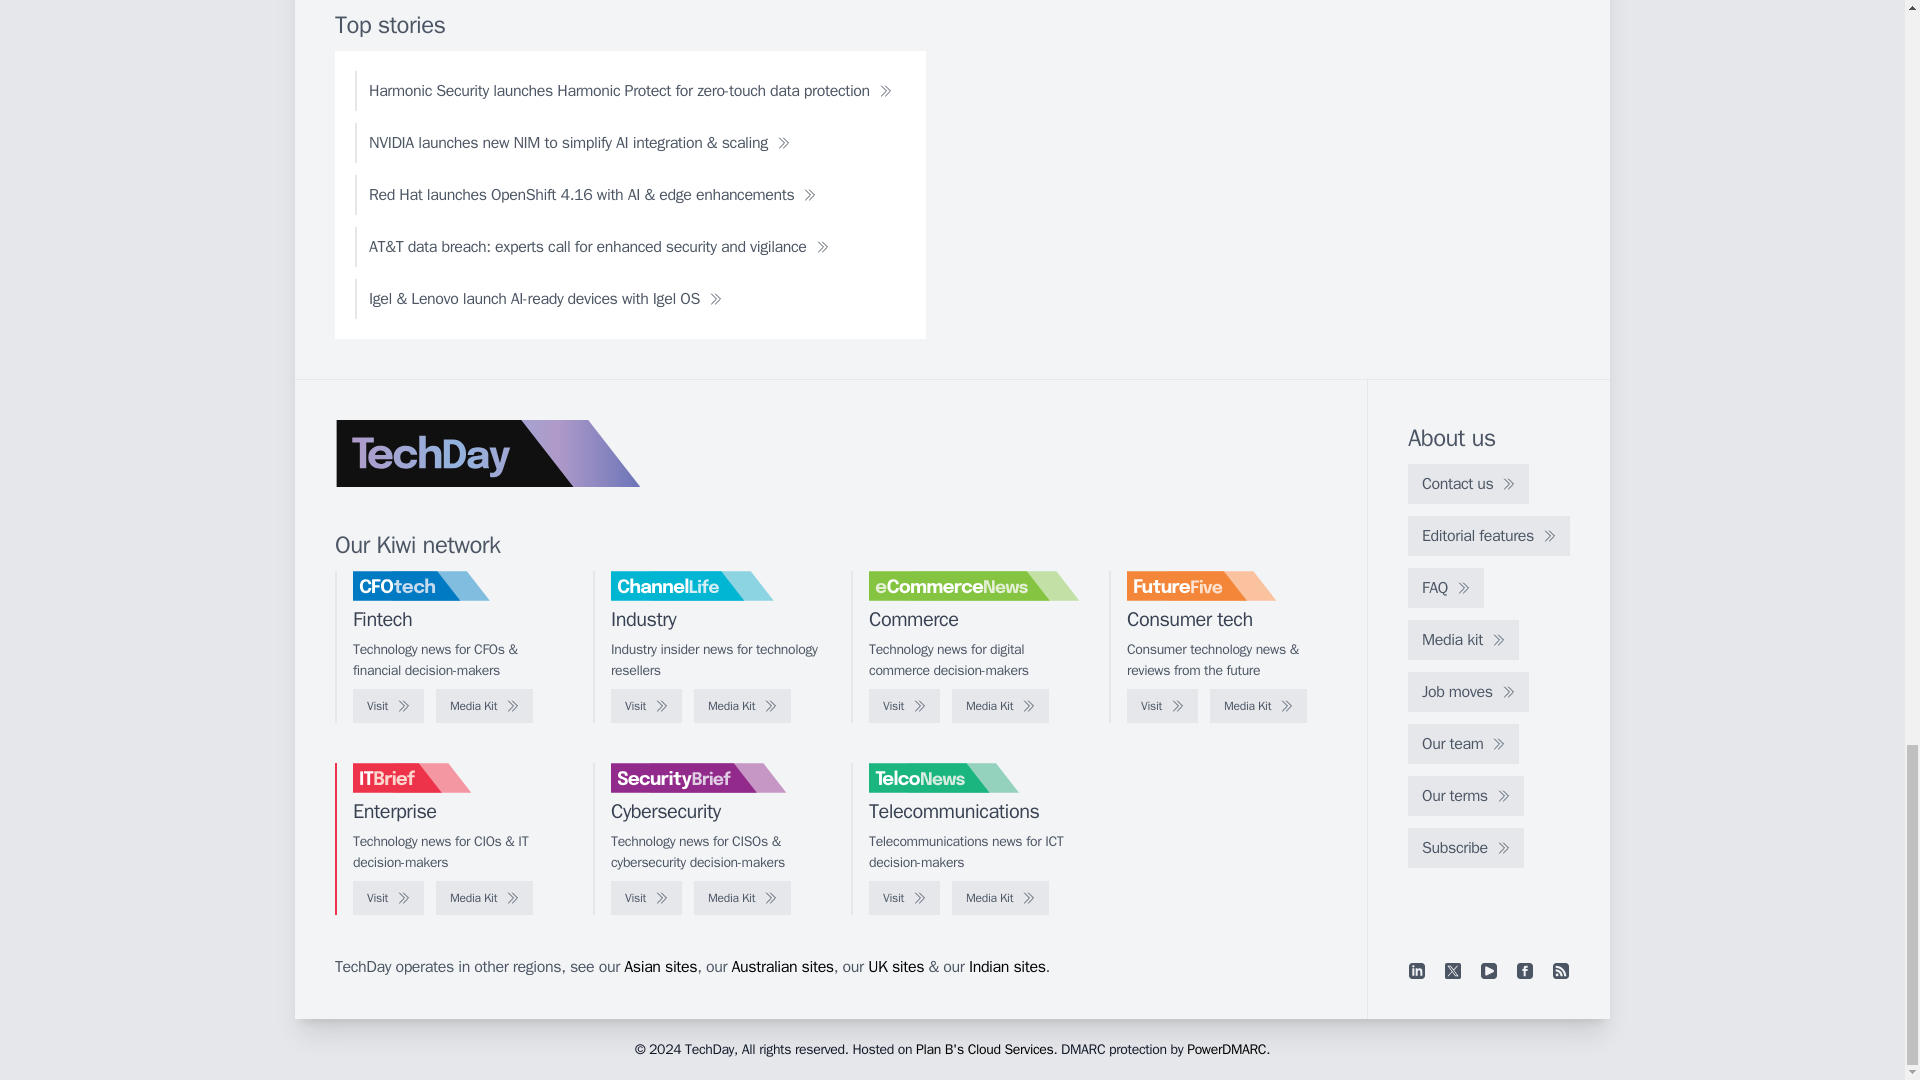 Image resolution: width=1920 pixels, height=1080 pixels. I want to click on Visit, so click(904, 706).